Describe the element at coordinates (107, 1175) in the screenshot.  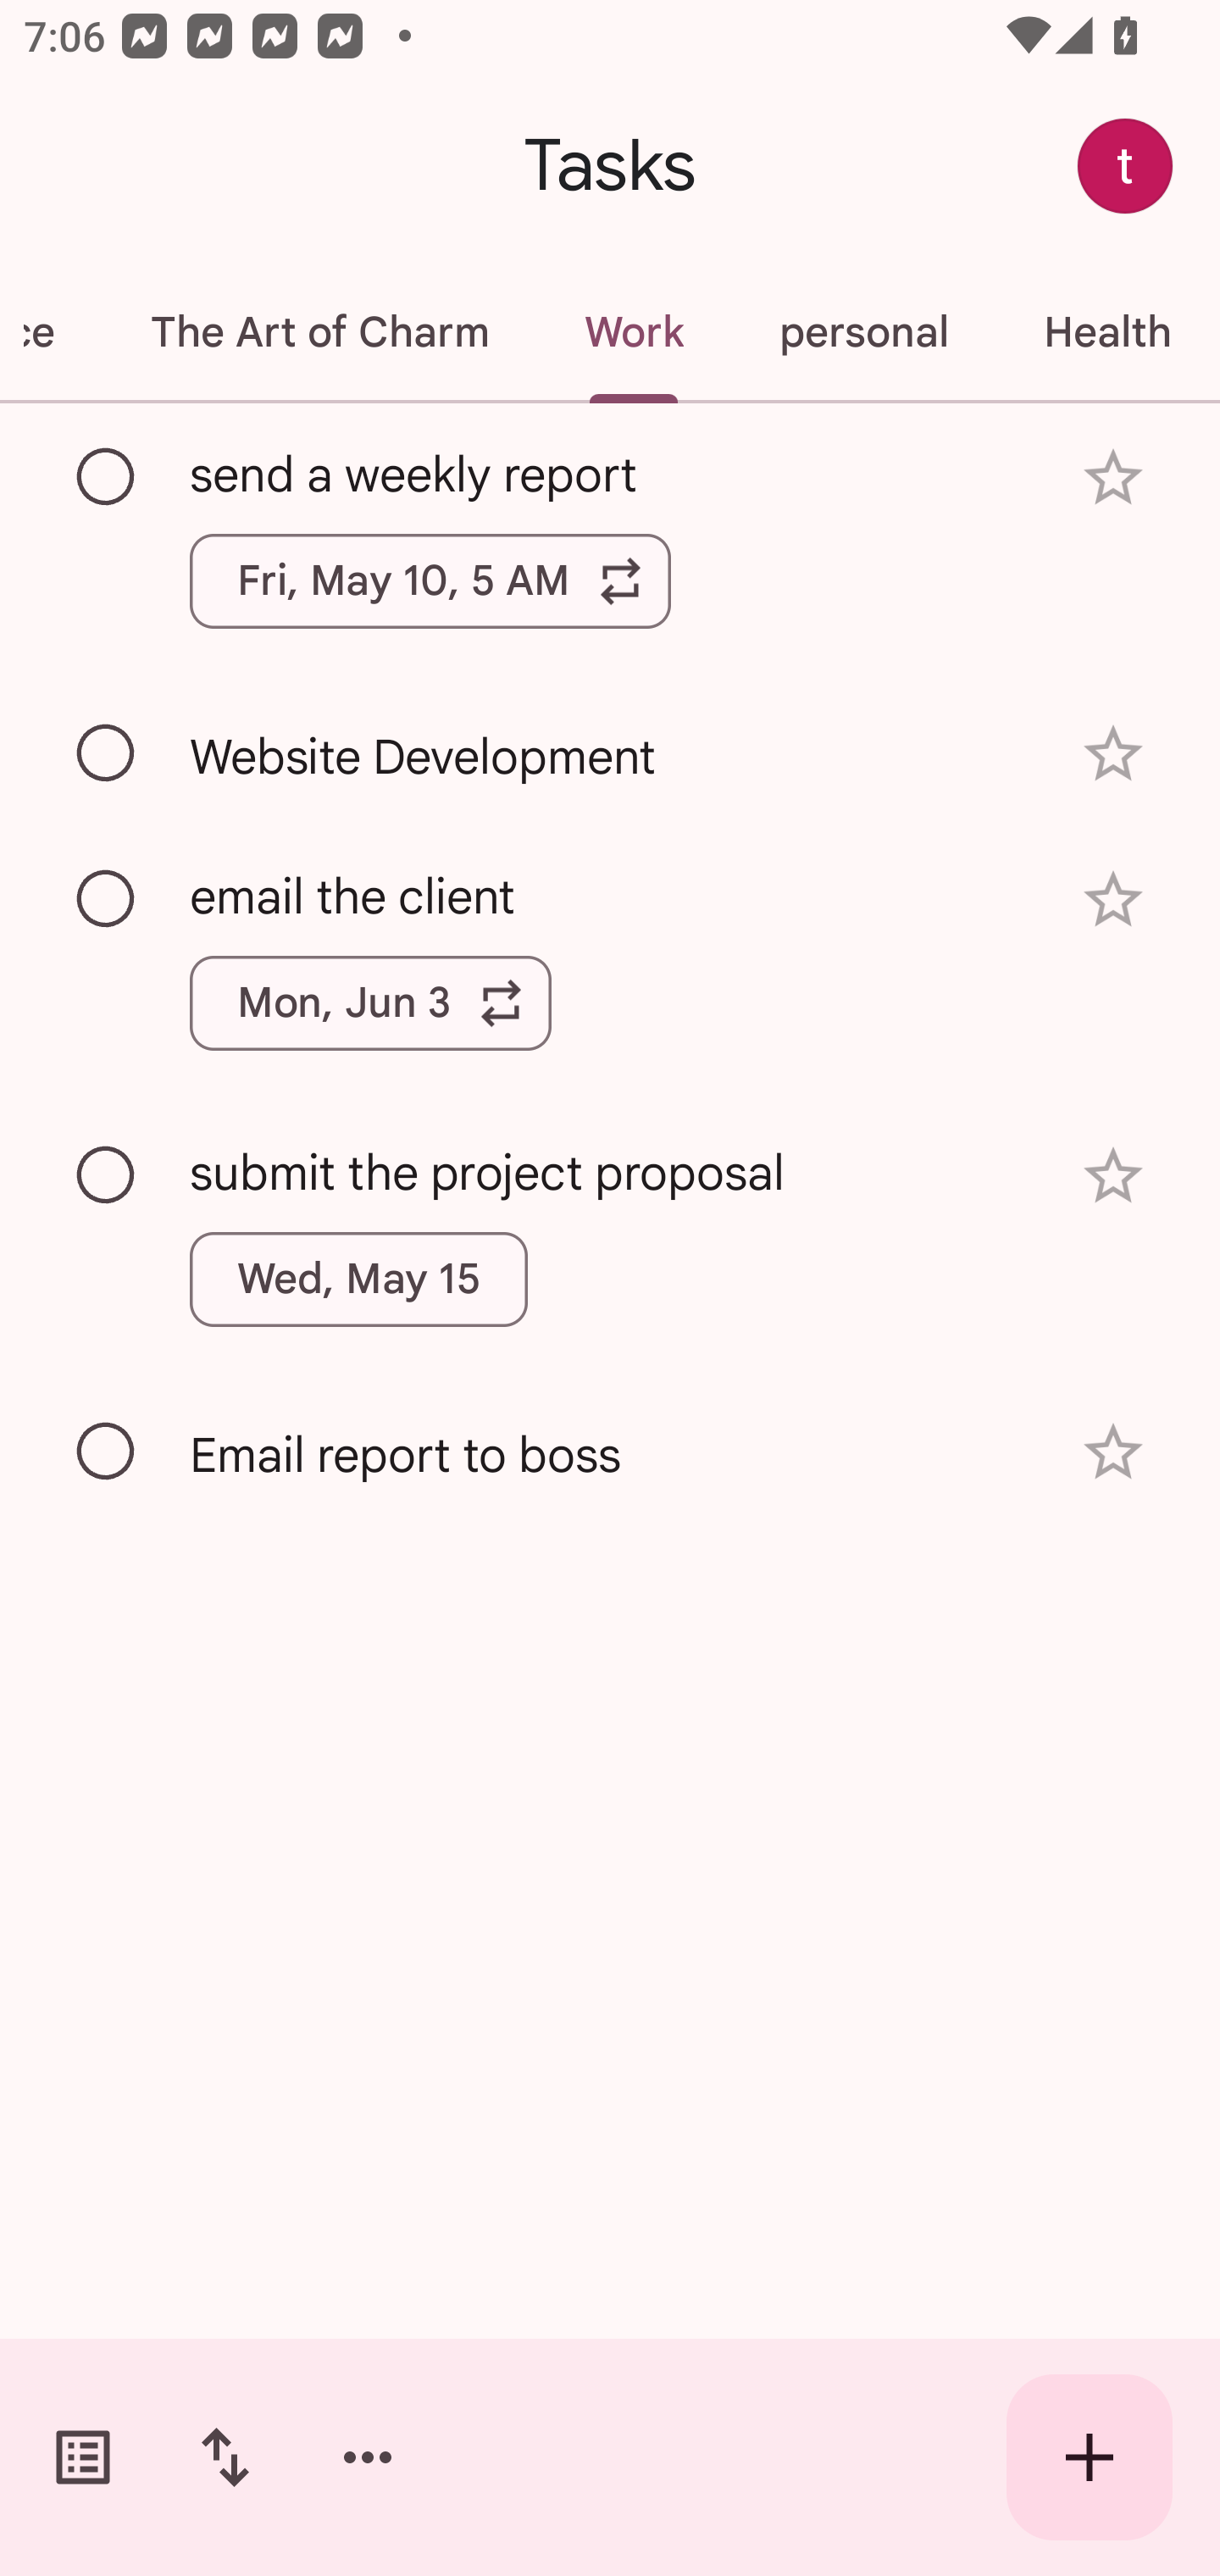
I see `Mark as complete` at that location.